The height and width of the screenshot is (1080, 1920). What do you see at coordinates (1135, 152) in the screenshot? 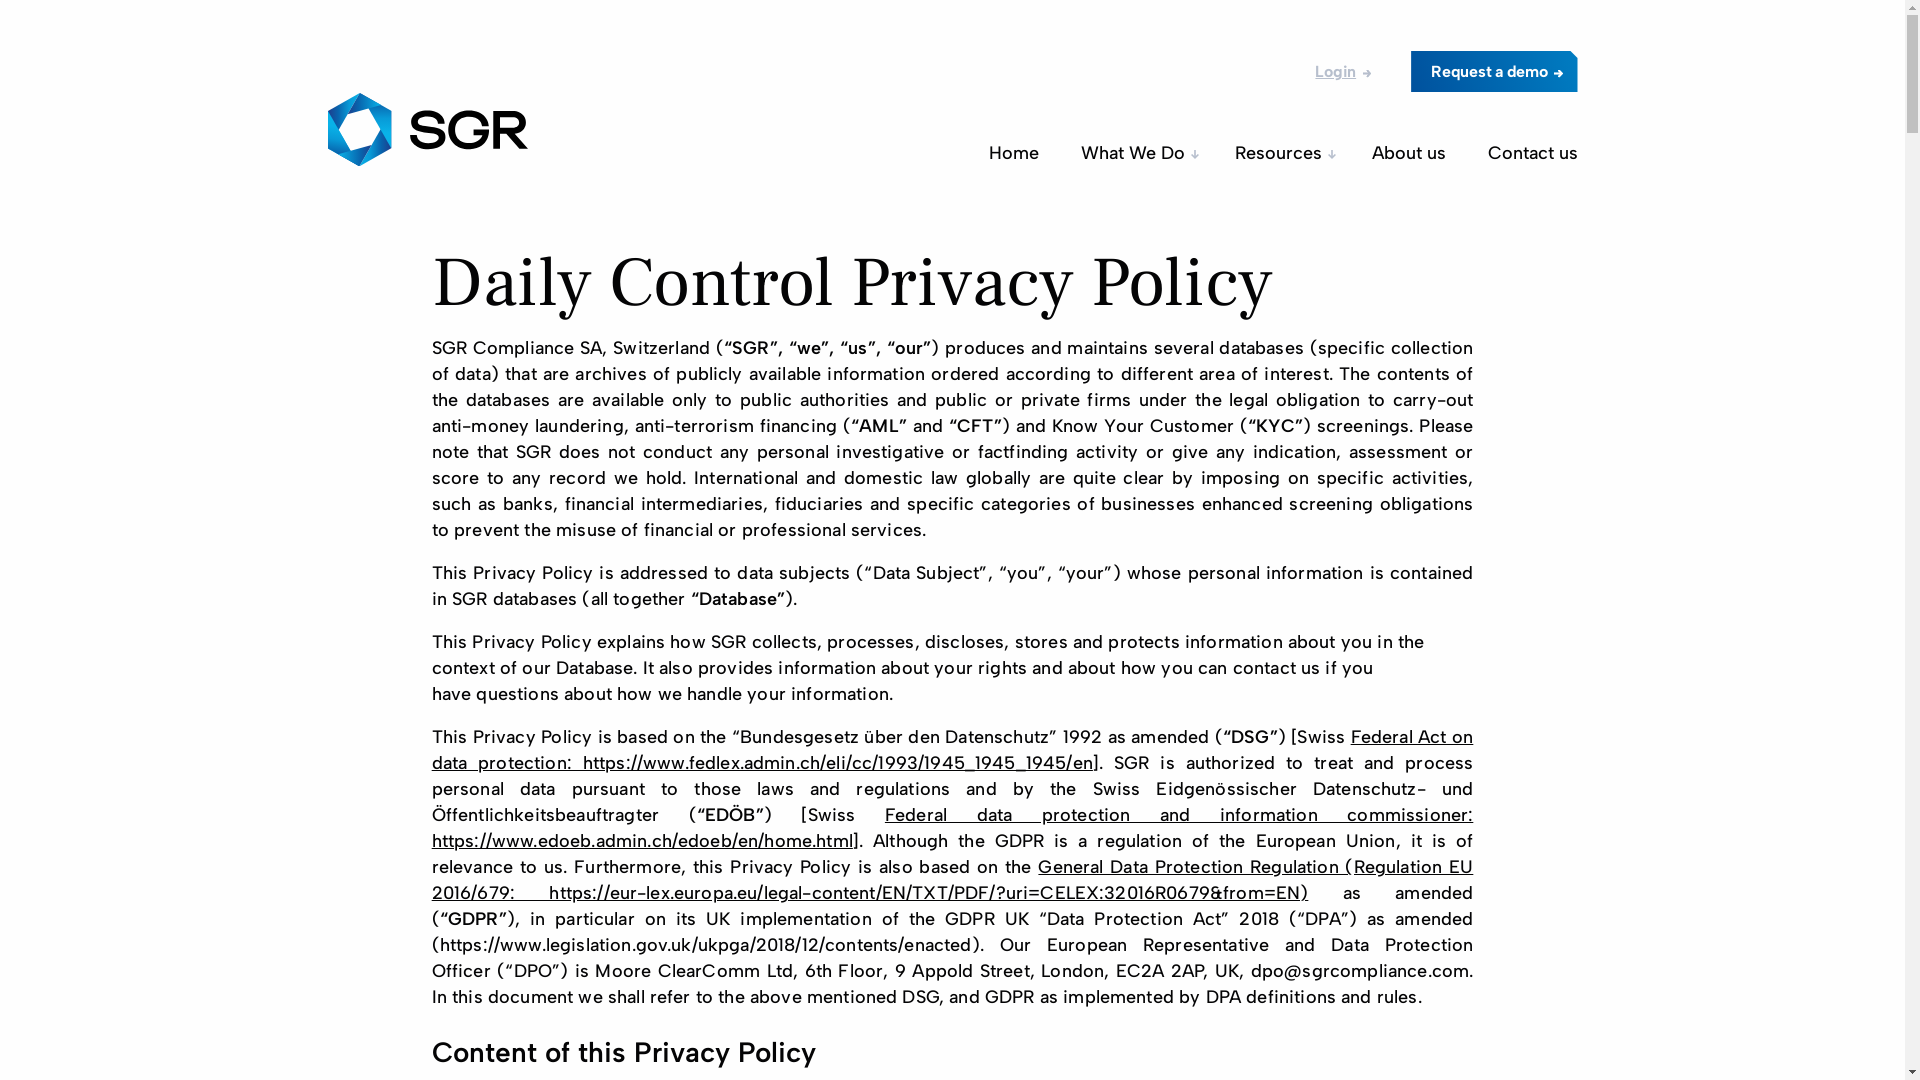
I see `What We Do` at bounding box center [1135, 152].